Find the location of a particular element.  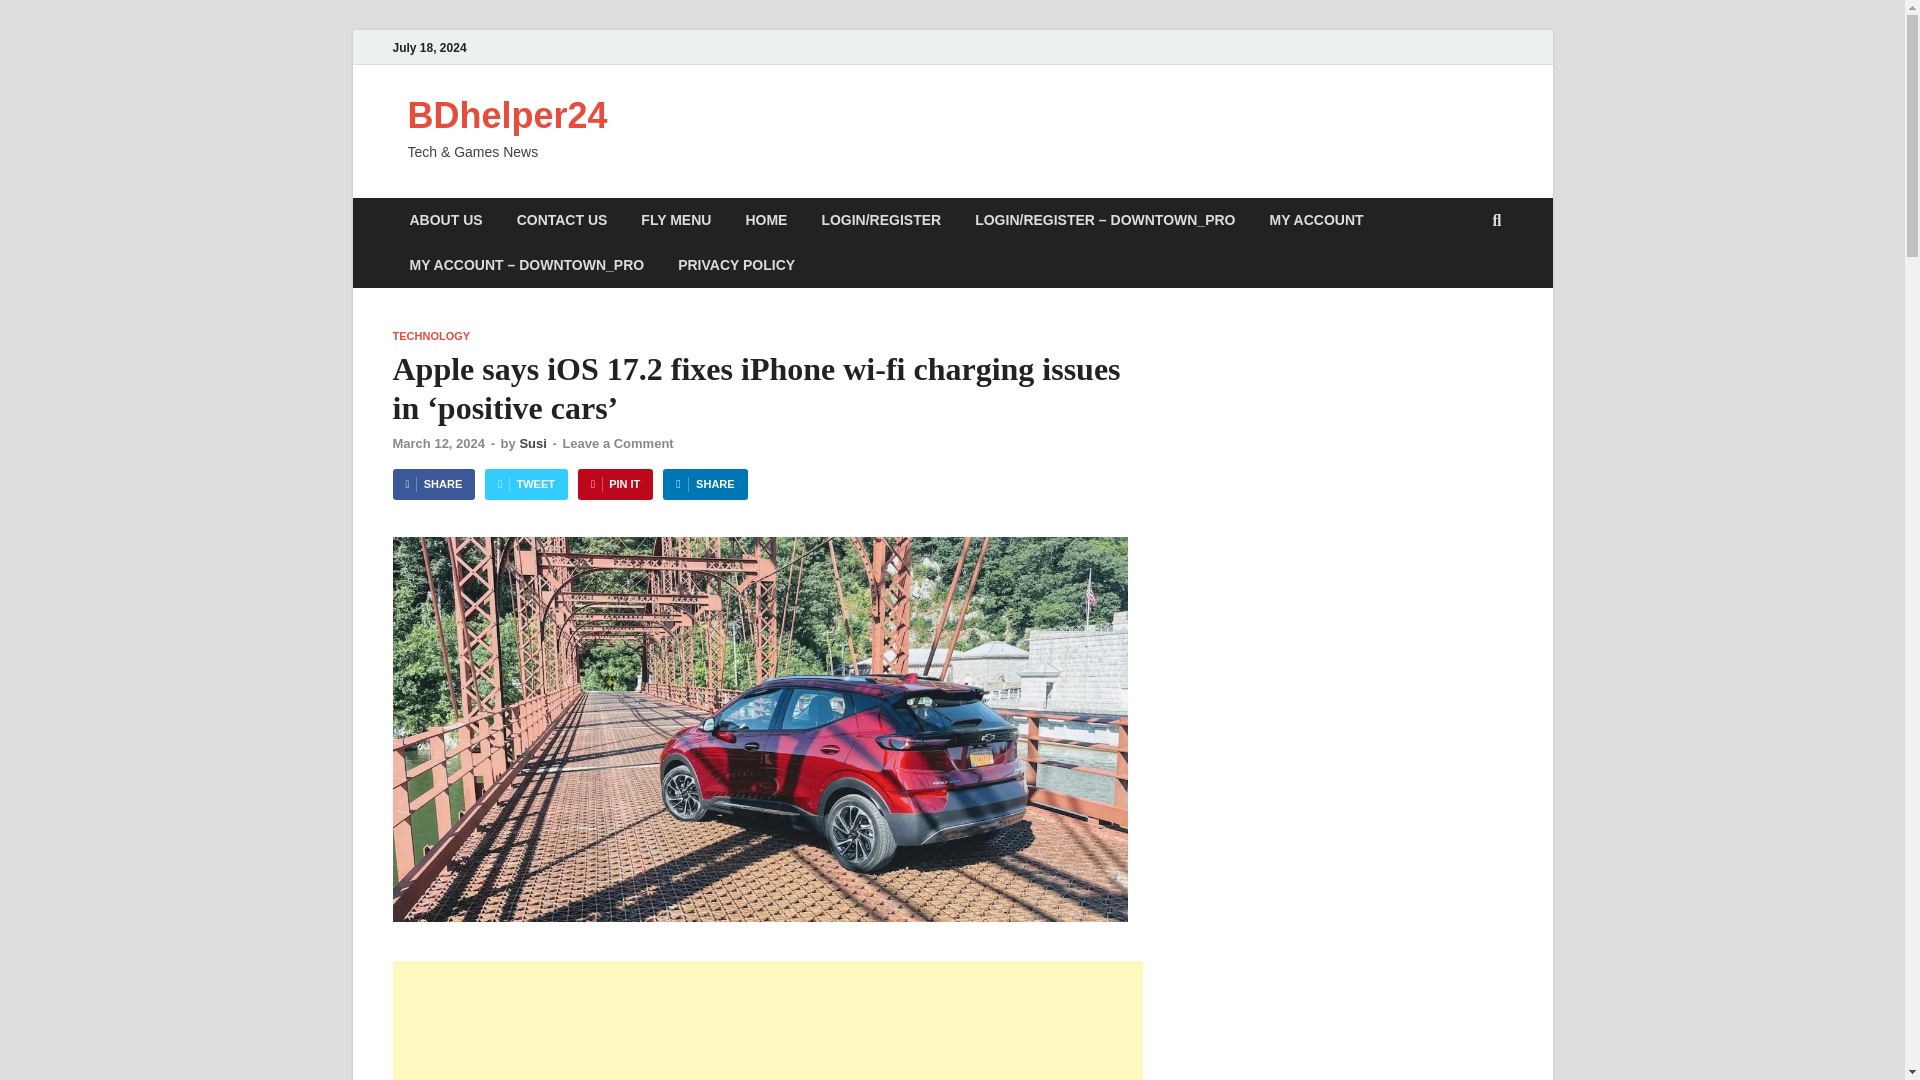

TWEET is located at coordinates (526, 484).